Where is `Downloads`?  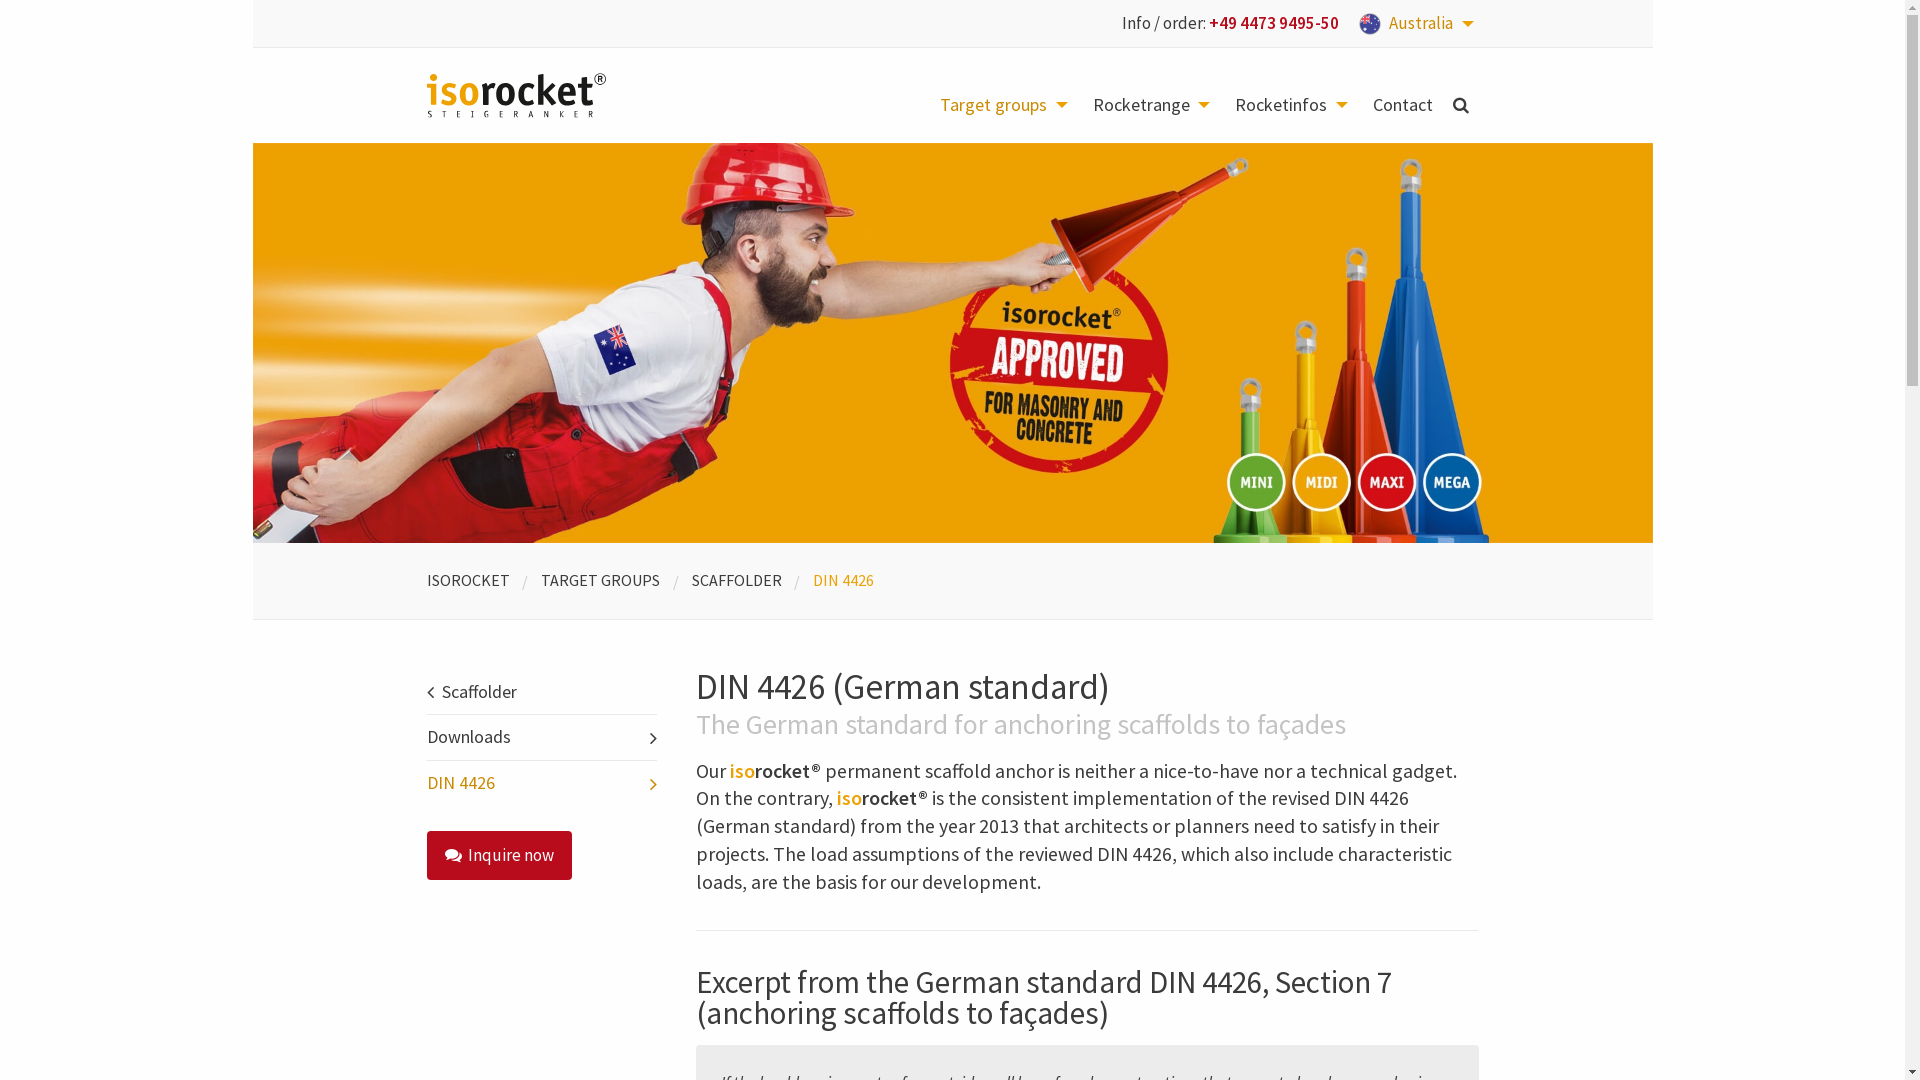 Downloads is located at coordinates (541, 738).